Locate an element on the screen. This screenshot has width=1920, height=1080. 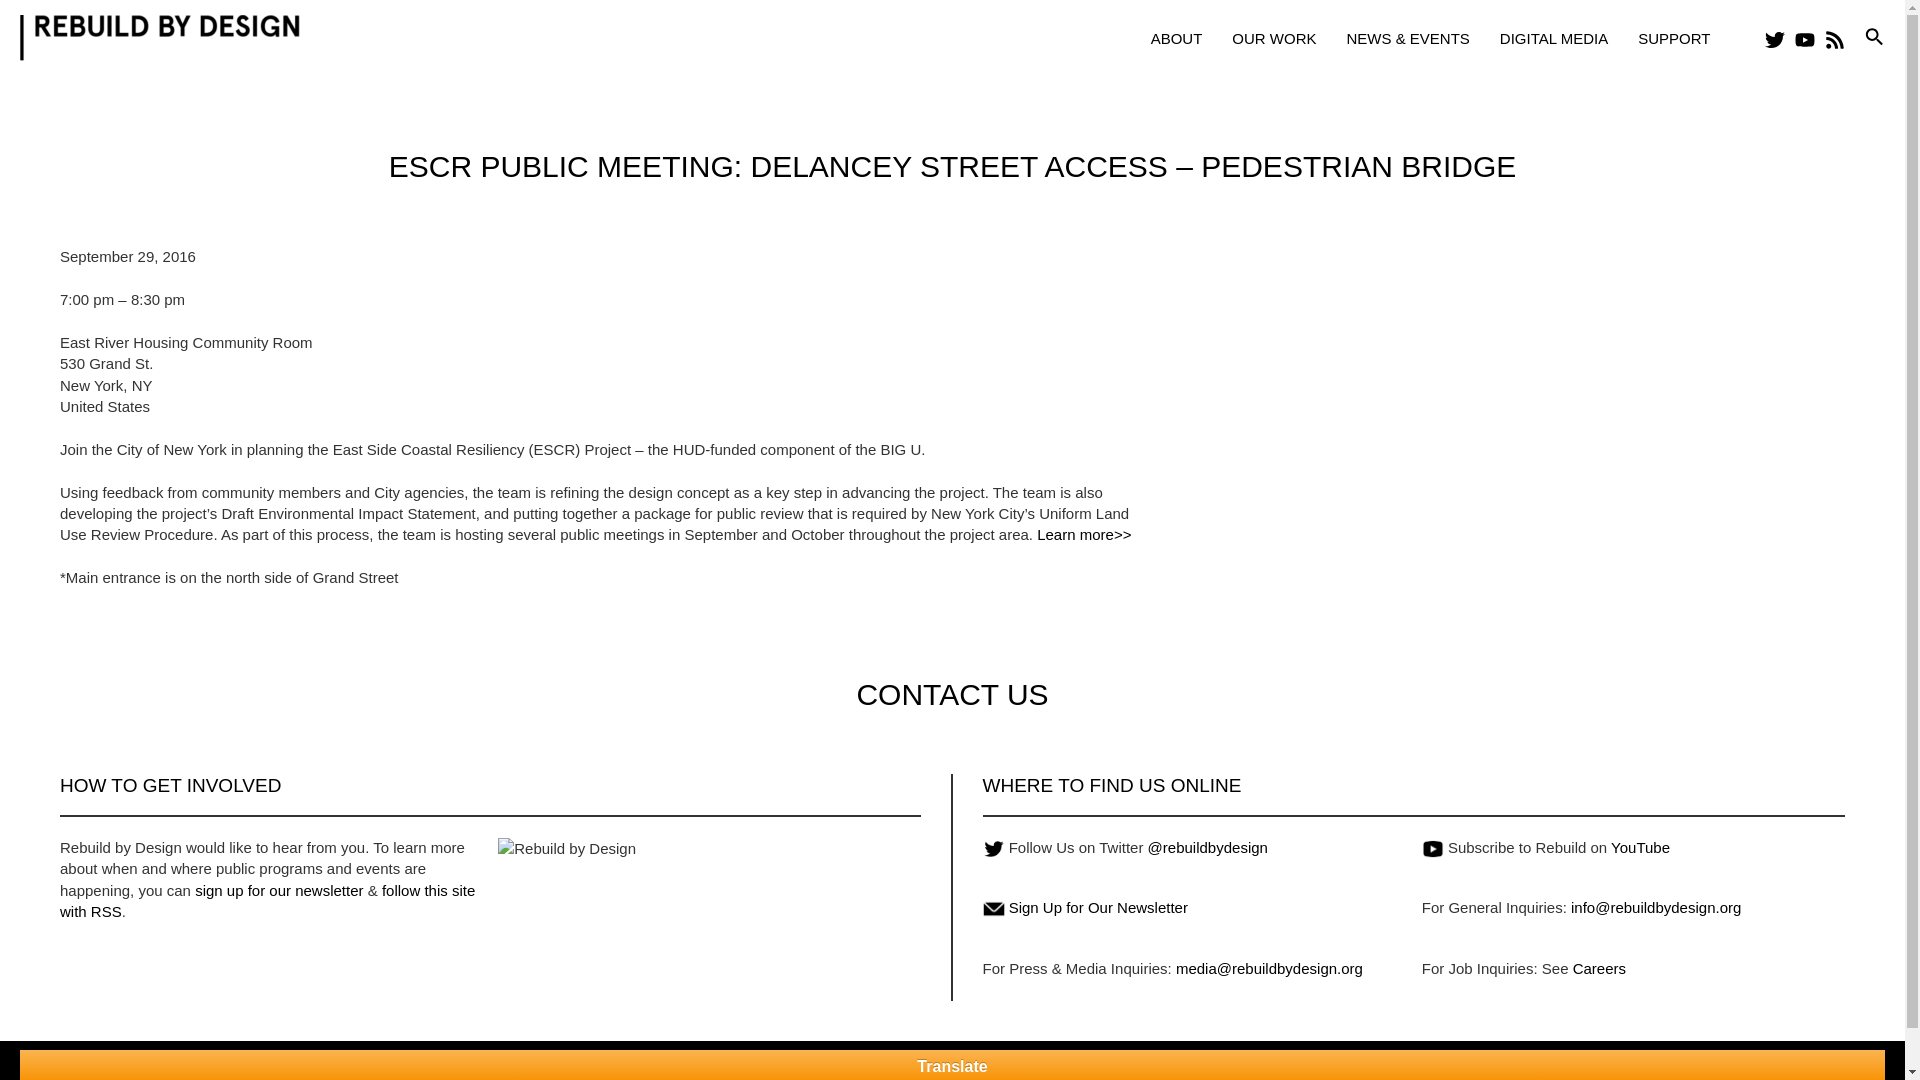
DIGITAL MEDIA is located at coordinates (1553, 38).